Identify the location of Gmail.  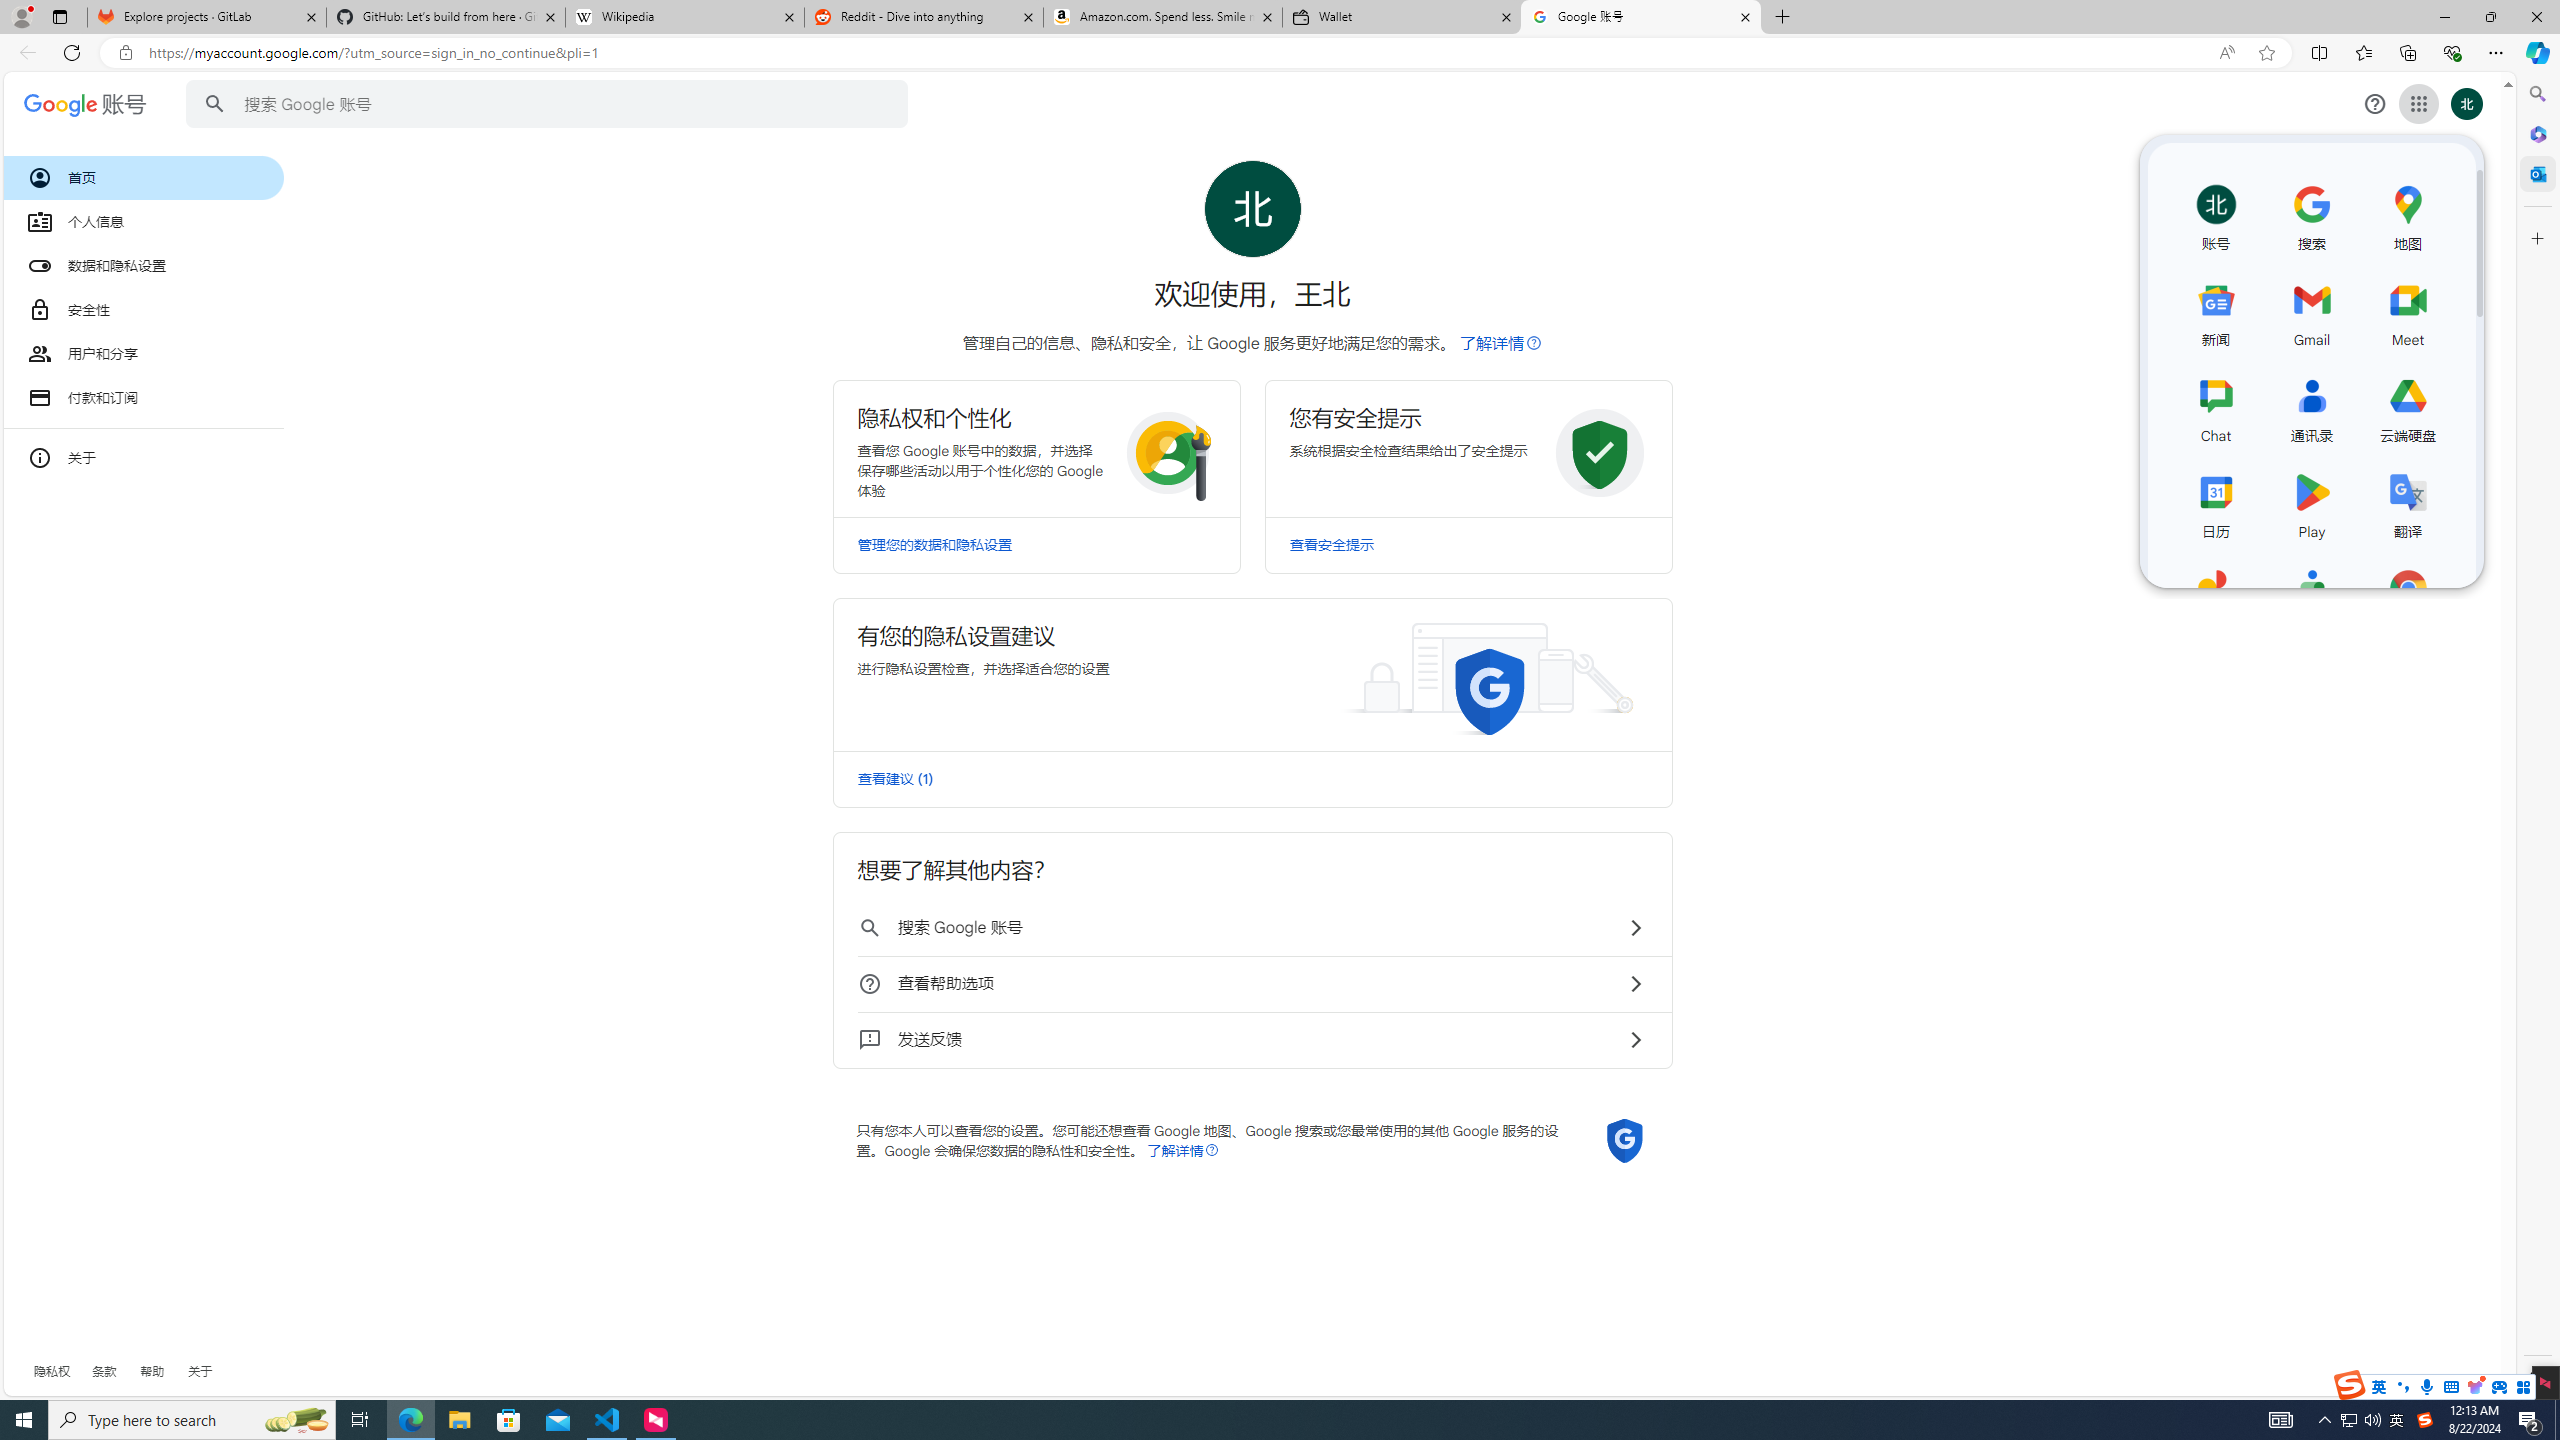
(2312, 310).